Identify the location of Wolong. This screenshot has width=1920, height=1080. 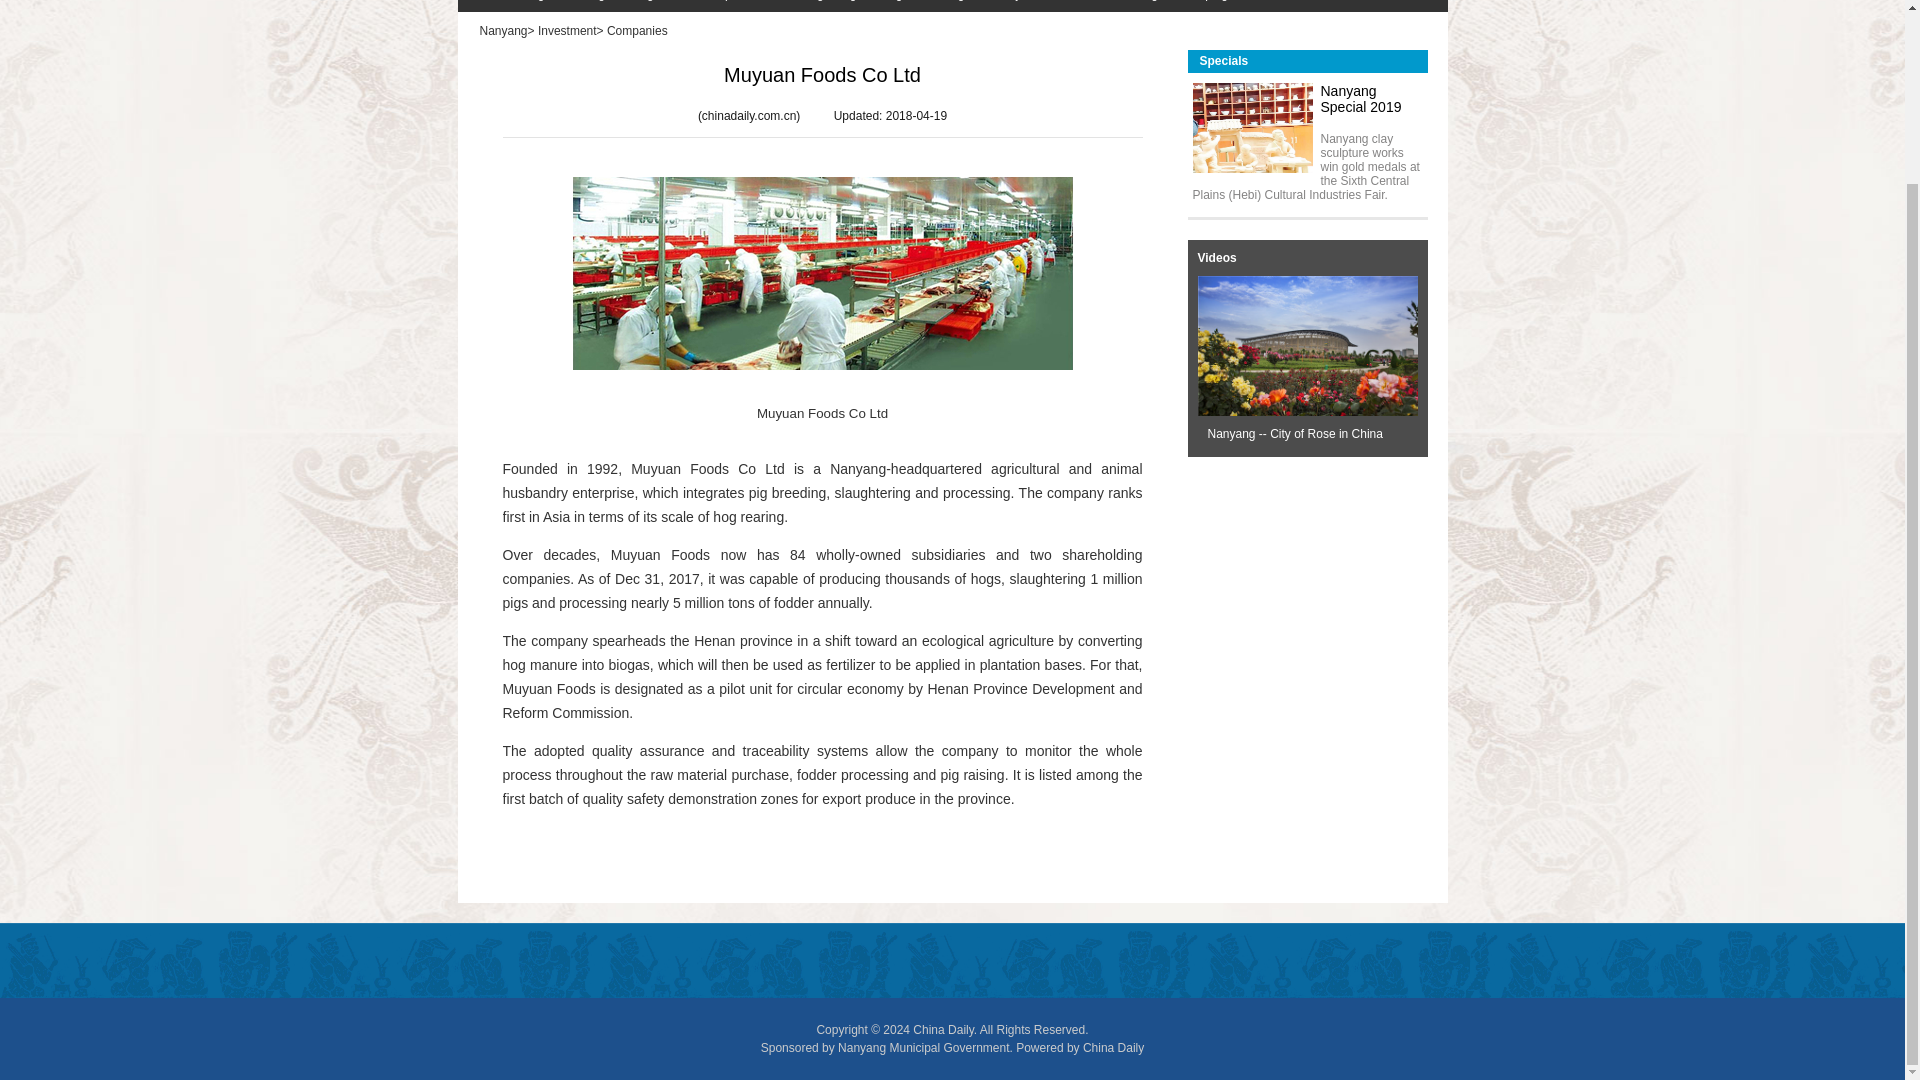
(574, 6).